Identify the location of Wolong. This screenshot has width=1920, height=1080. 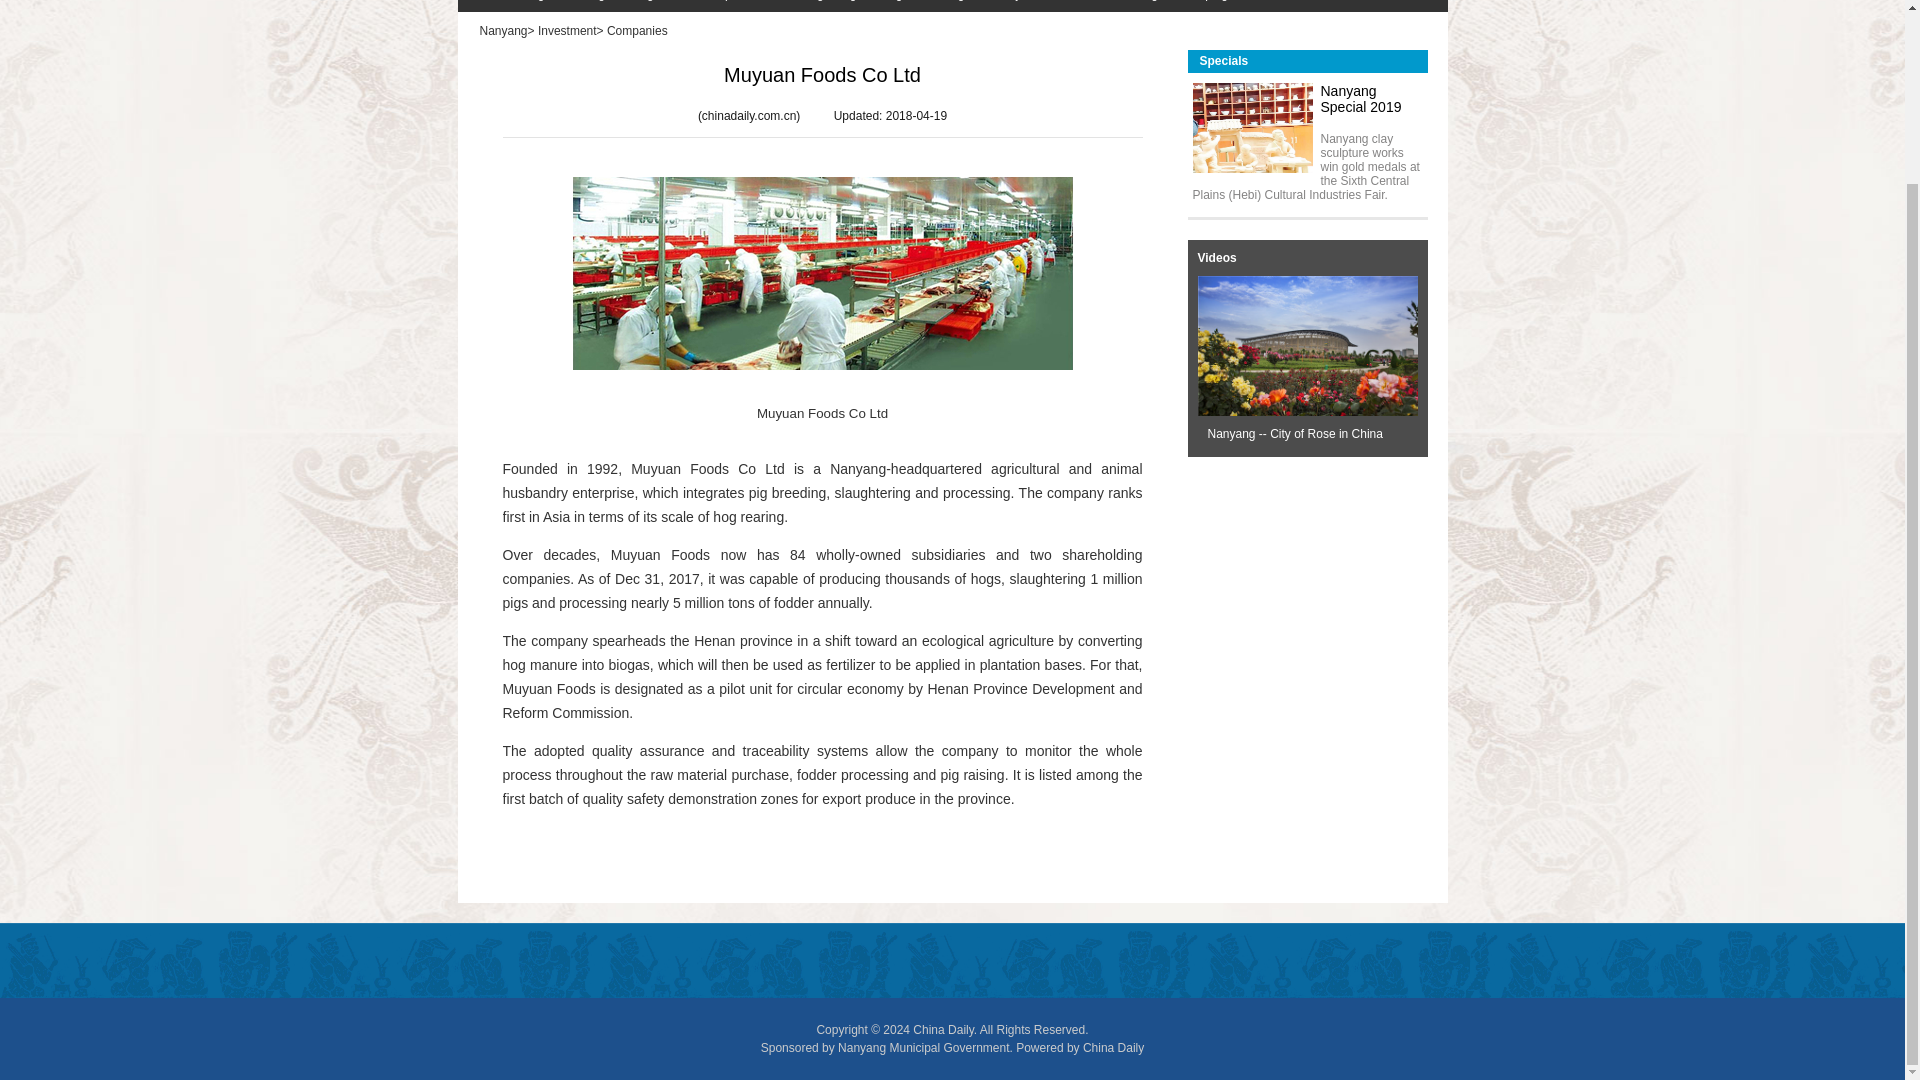
(574, 6).